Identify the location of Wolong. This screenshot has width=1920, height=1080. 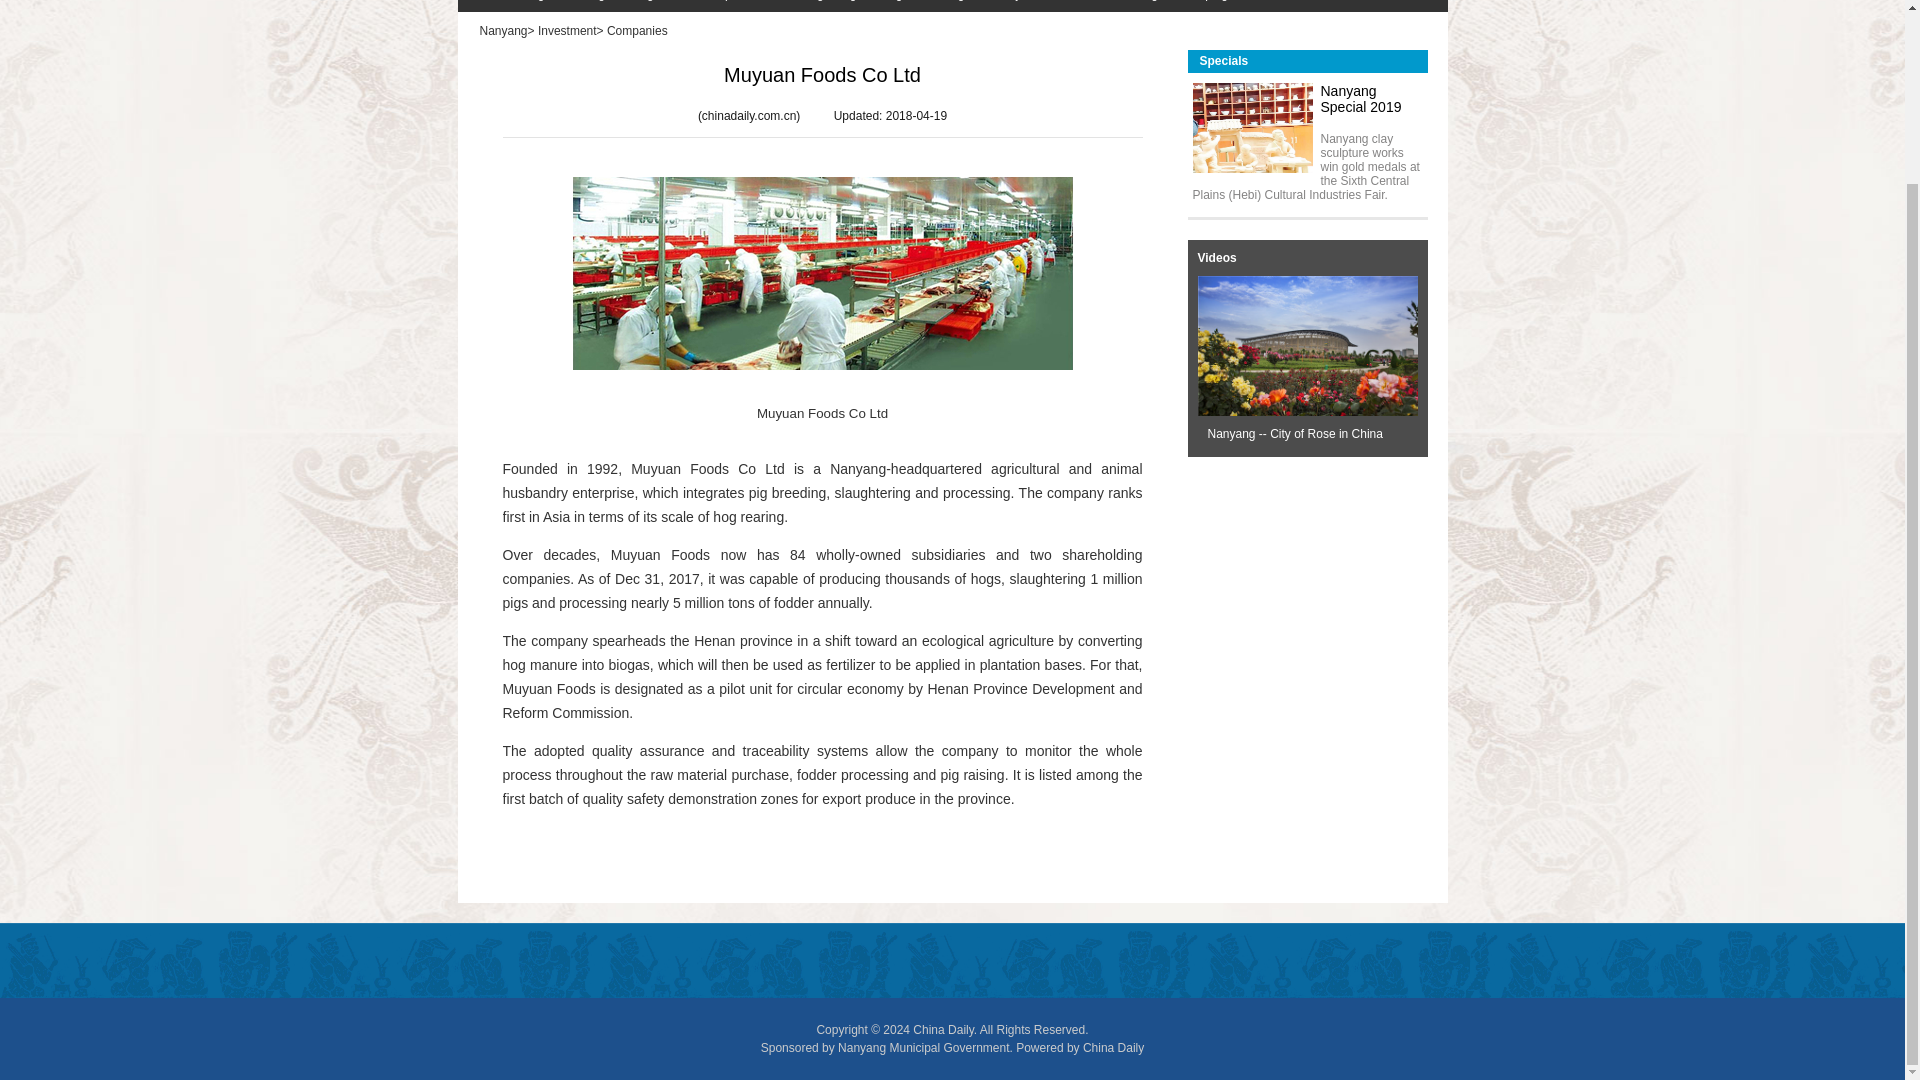
(574, 6).